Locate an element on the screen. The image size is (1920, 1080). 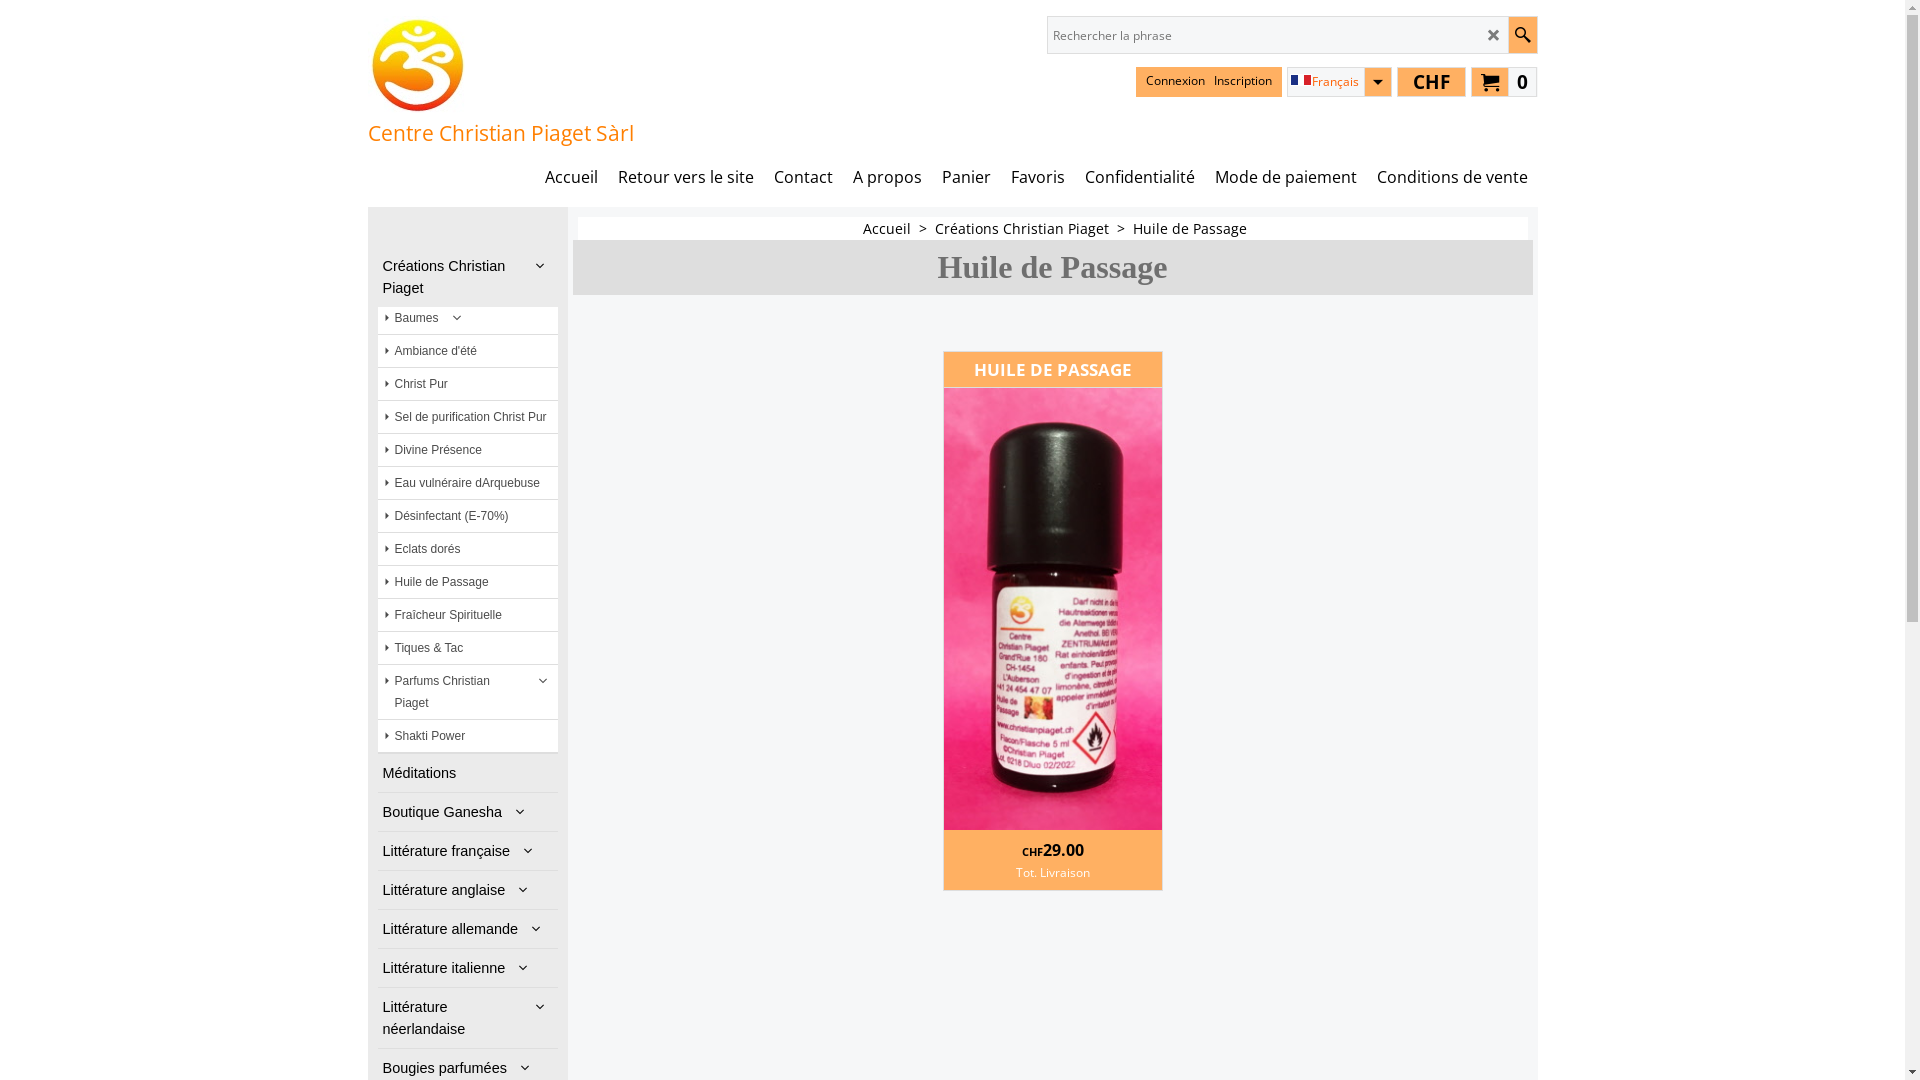
Connexion is located at coordinates (1176, 80).